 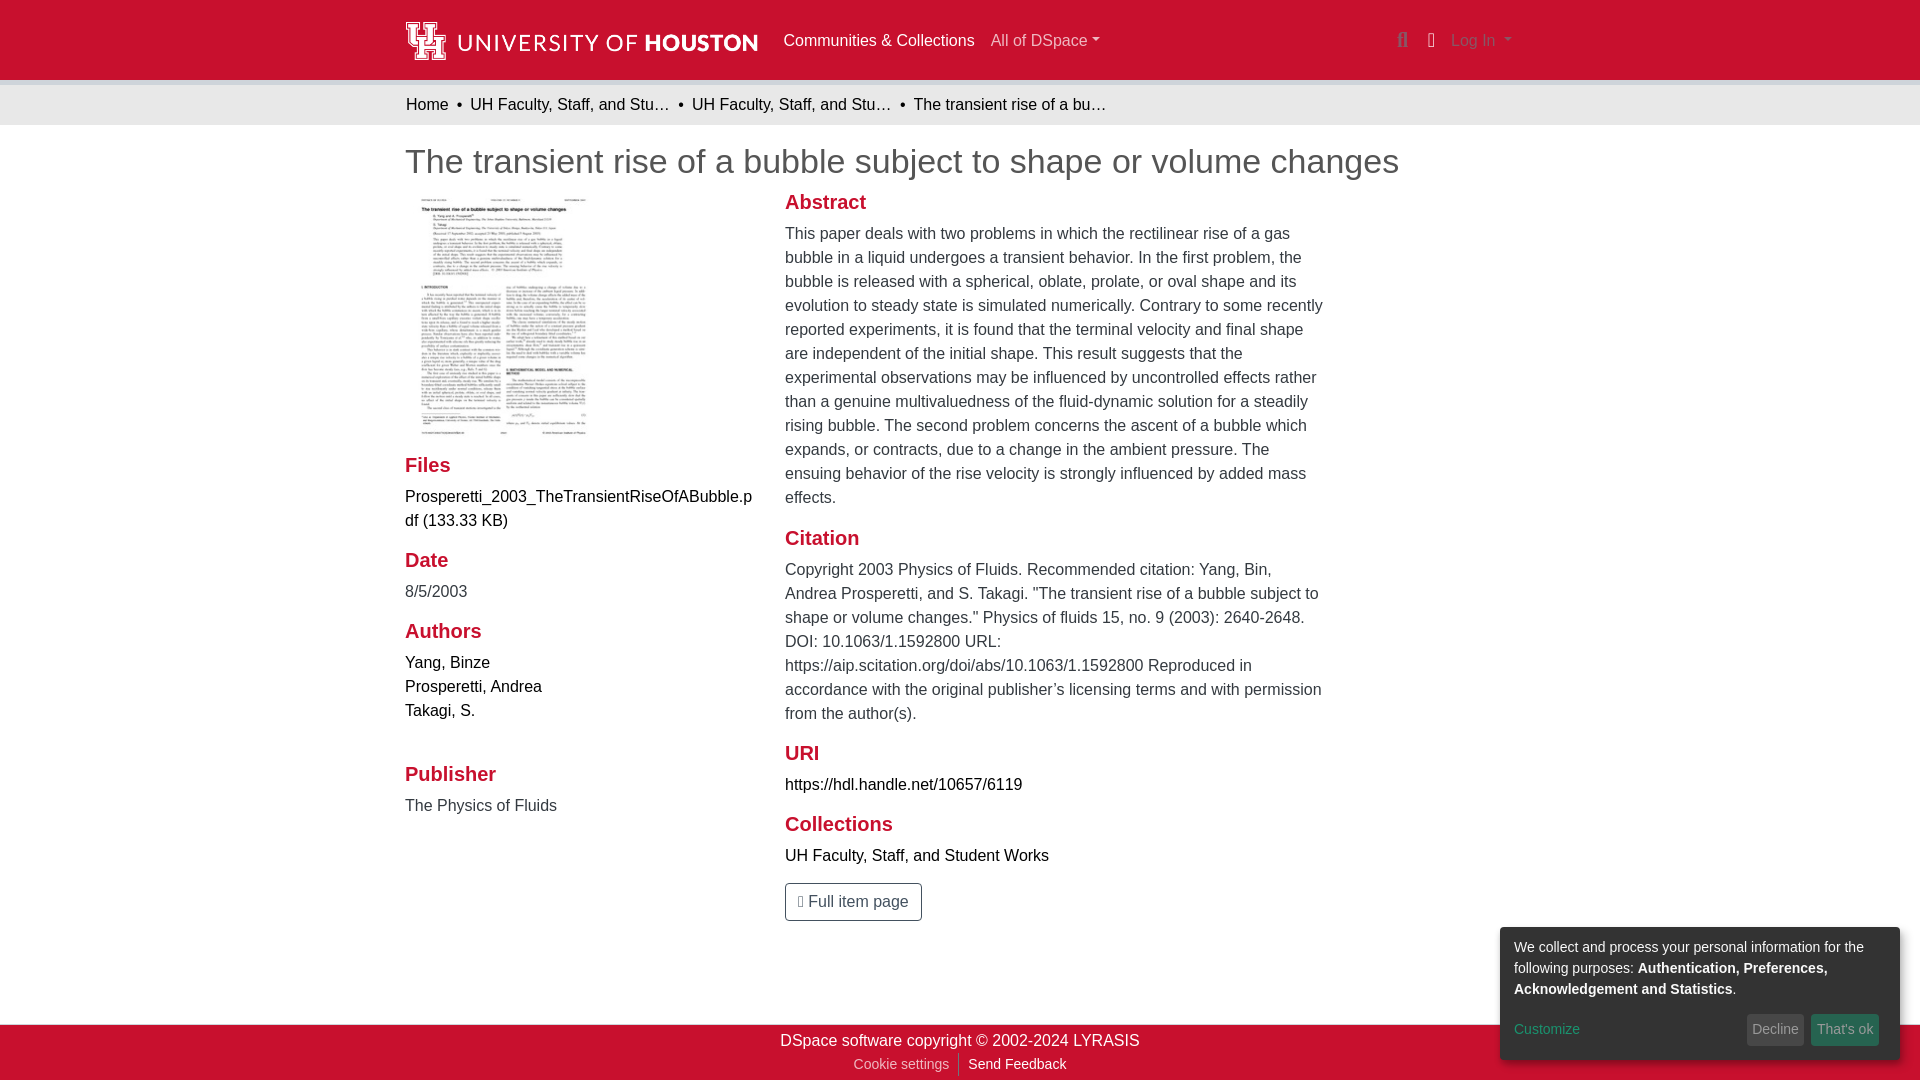 What do you see at coordinates (1402, 40) in the screenshot?
I see `Search` at bounding box center [1402, 40].